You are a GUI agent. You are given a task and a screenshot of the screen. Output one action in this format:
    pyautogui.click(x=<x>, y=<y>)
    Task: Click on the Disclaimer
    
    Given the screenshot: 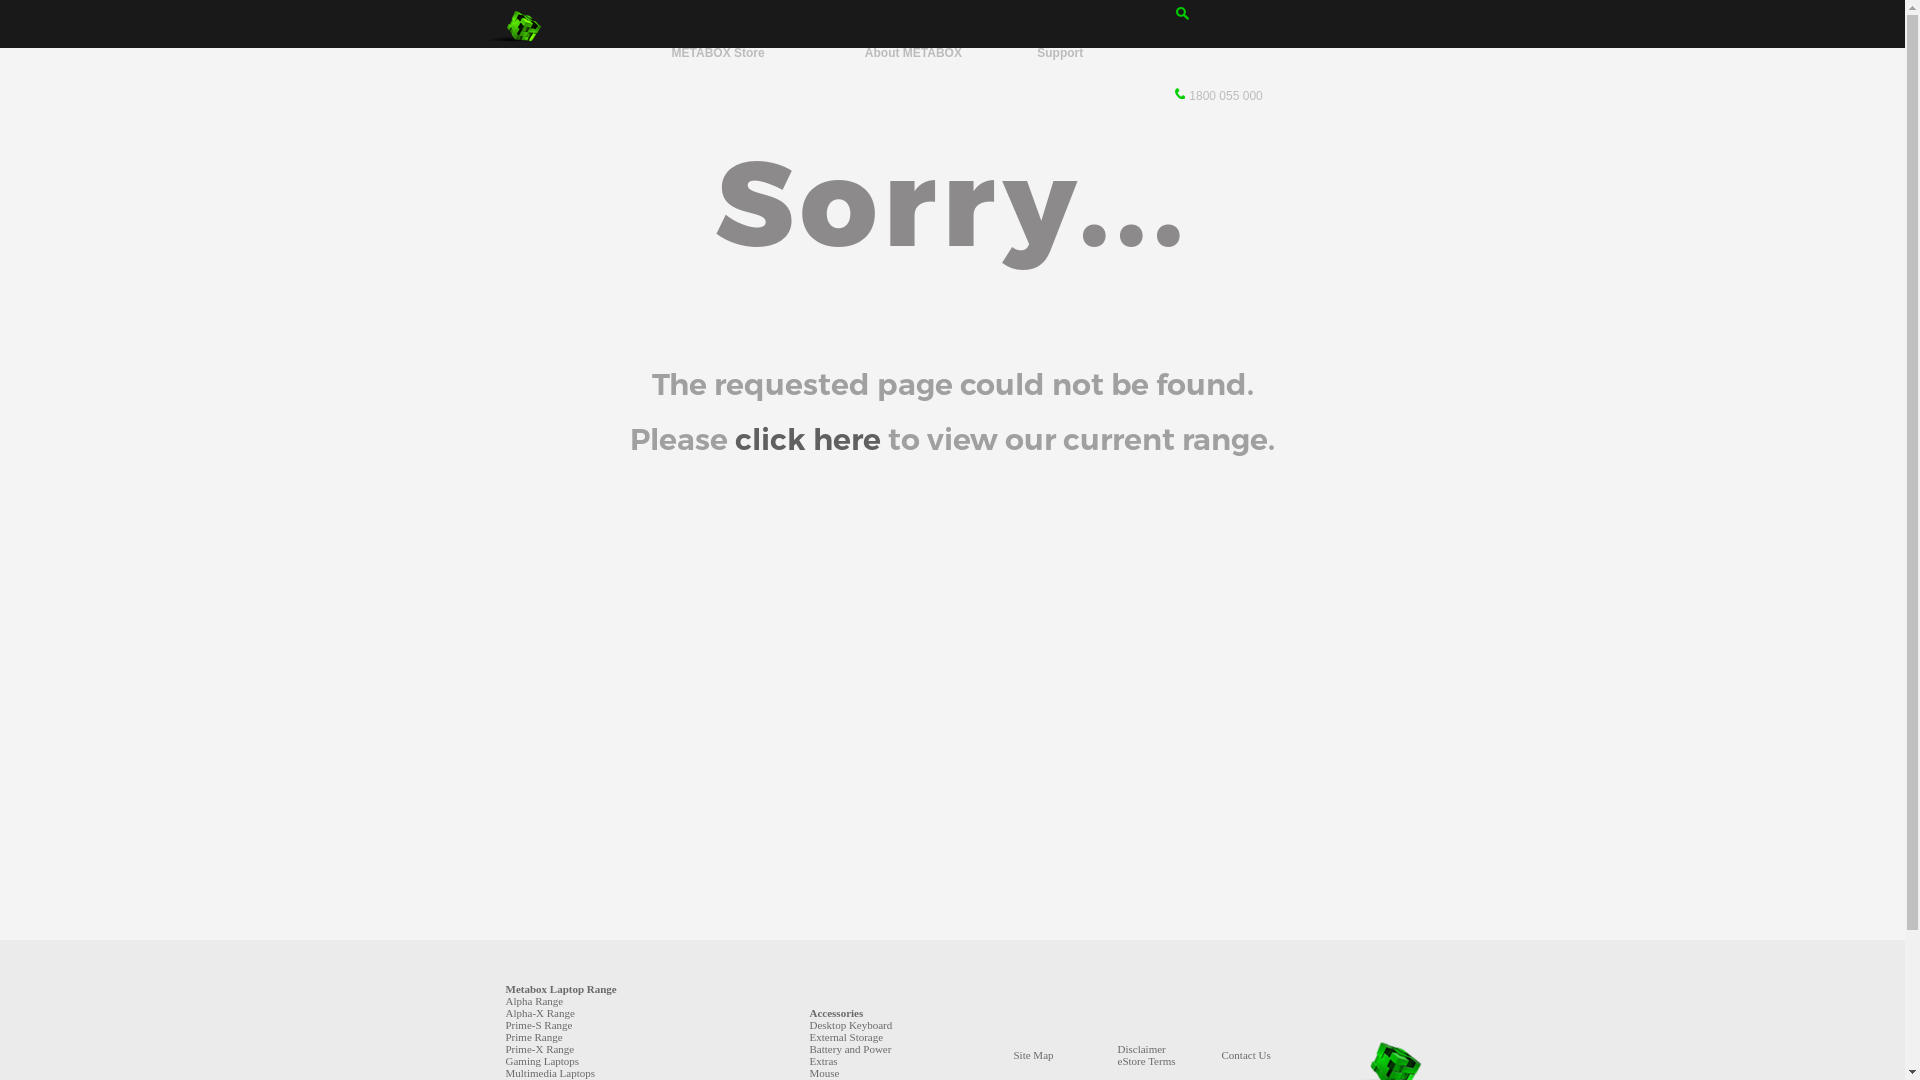 What is the action you would take?
    pyautogui.click(x=1142, y=1049)
    